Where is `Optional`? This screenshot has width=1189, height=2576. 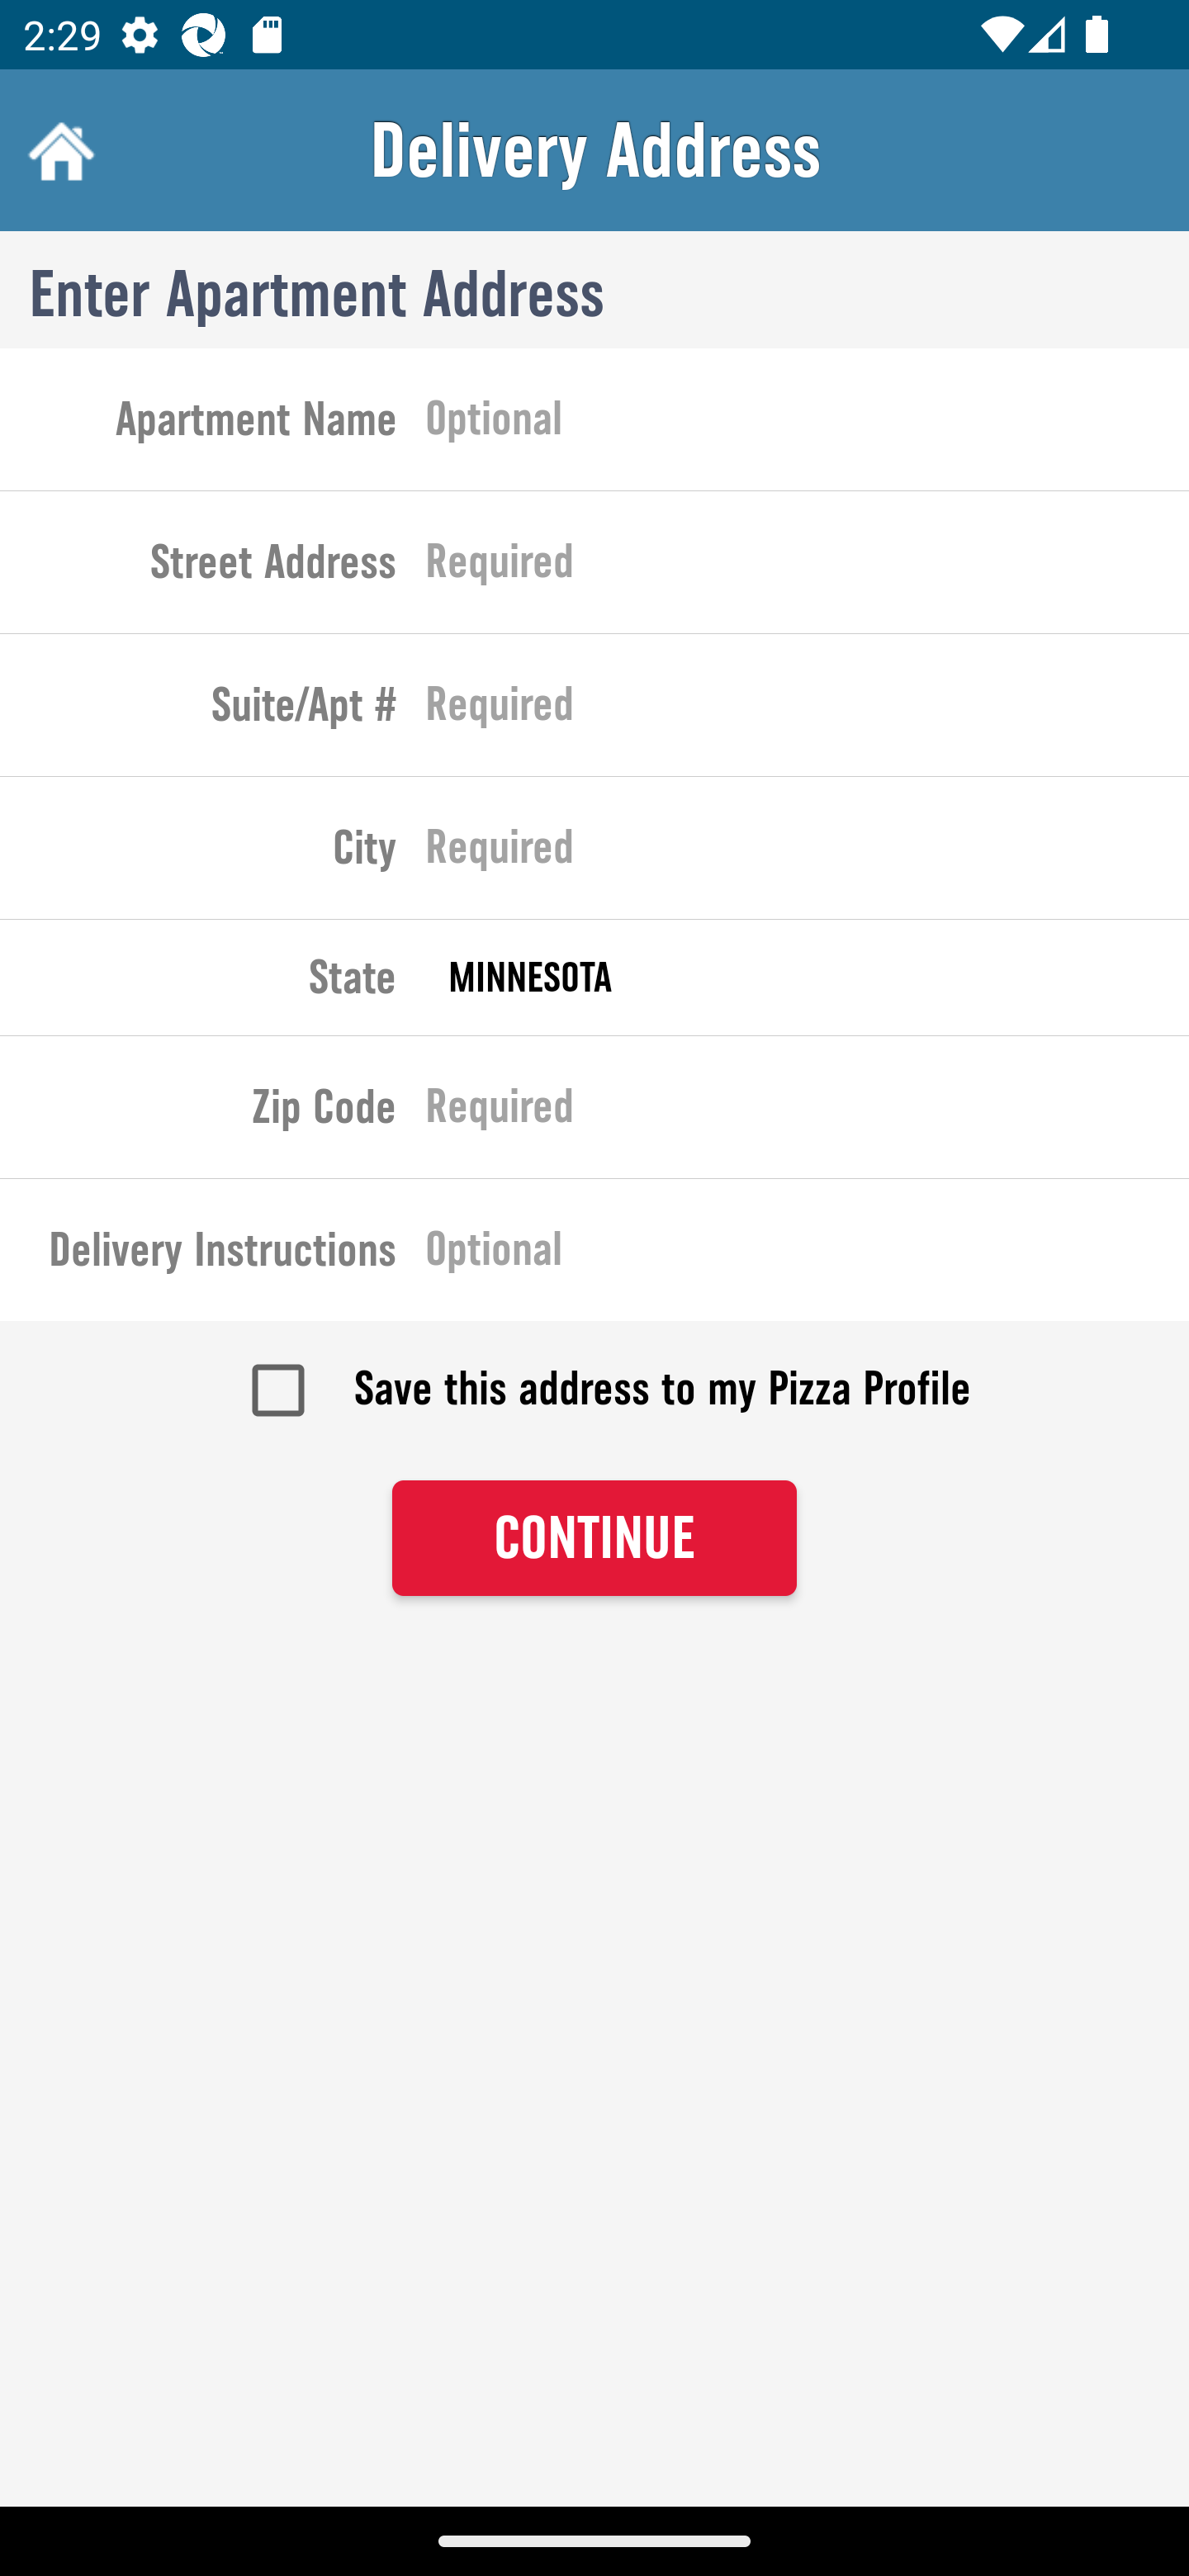 Optional is located at coordinates (808, 424).